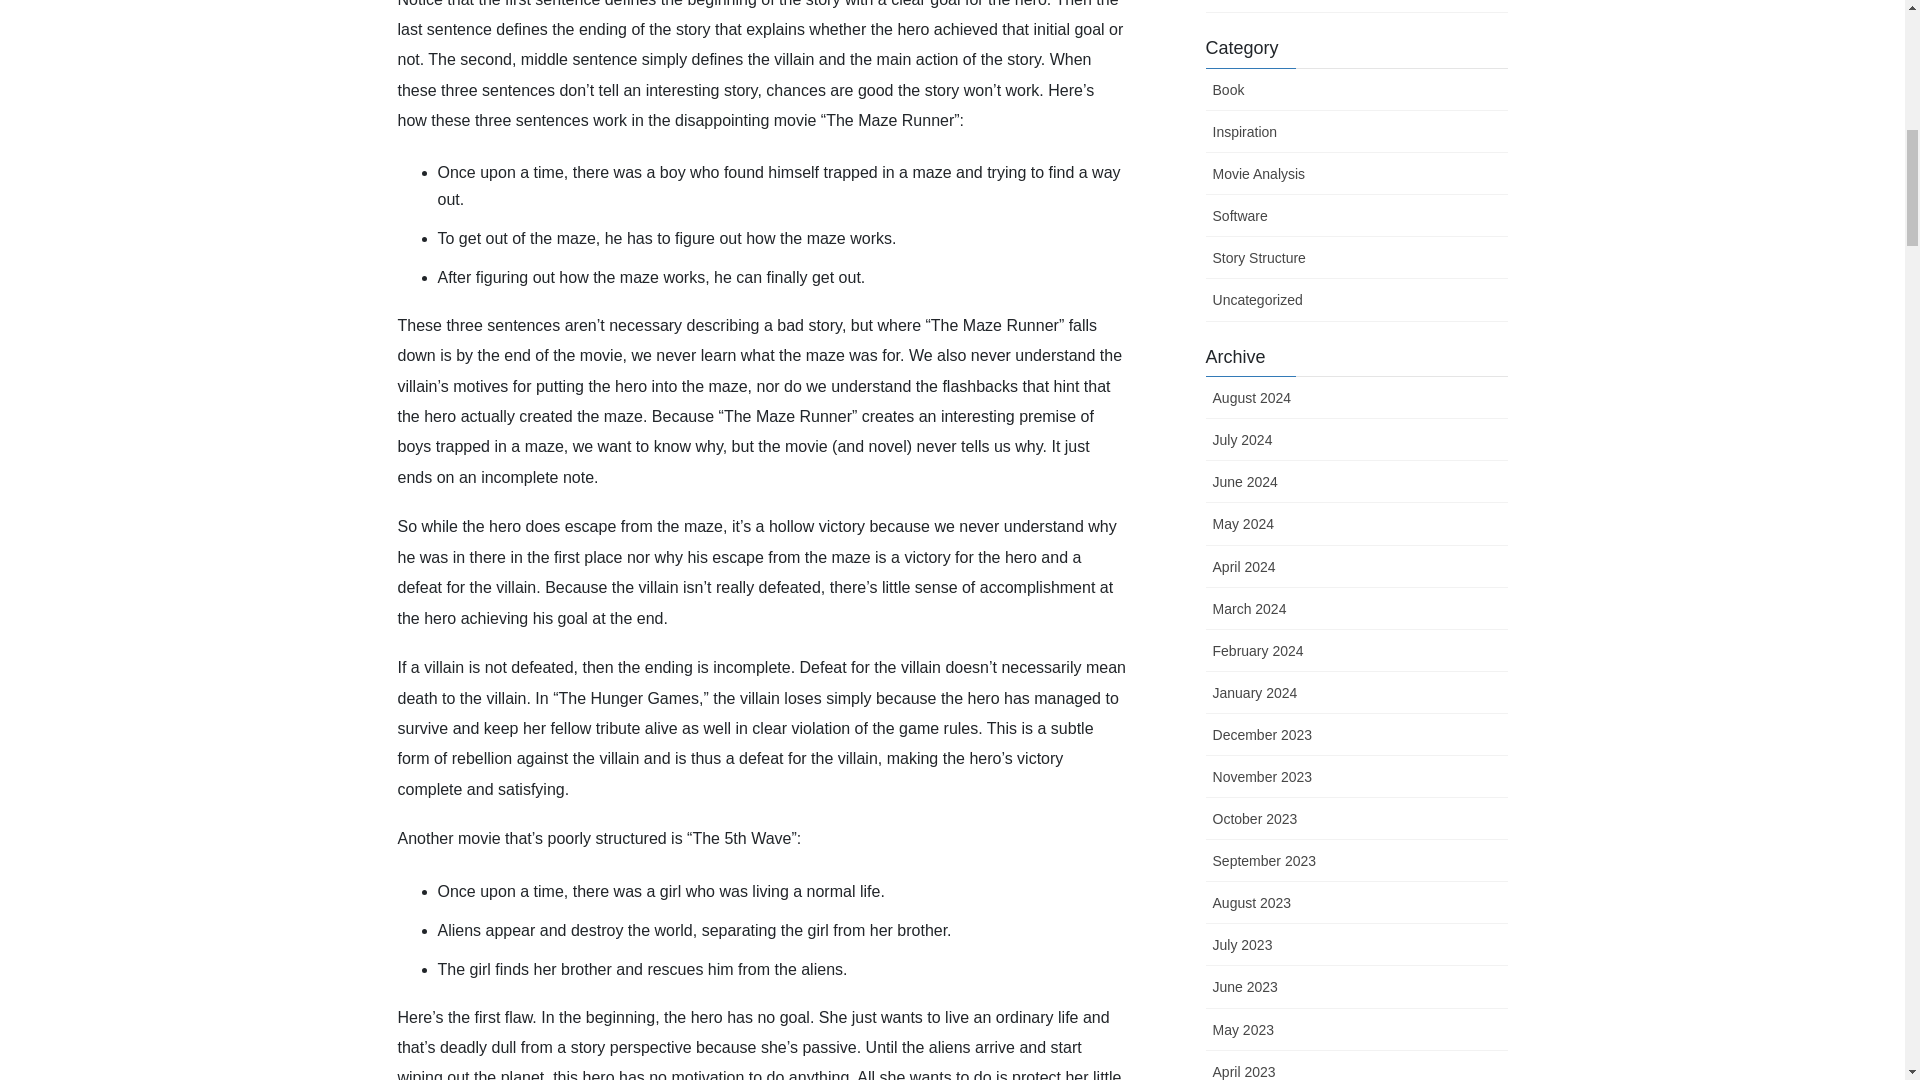 The height and width of the screenshot is (1080, 1920). I want to click on July 2024, so click(1356, 440).